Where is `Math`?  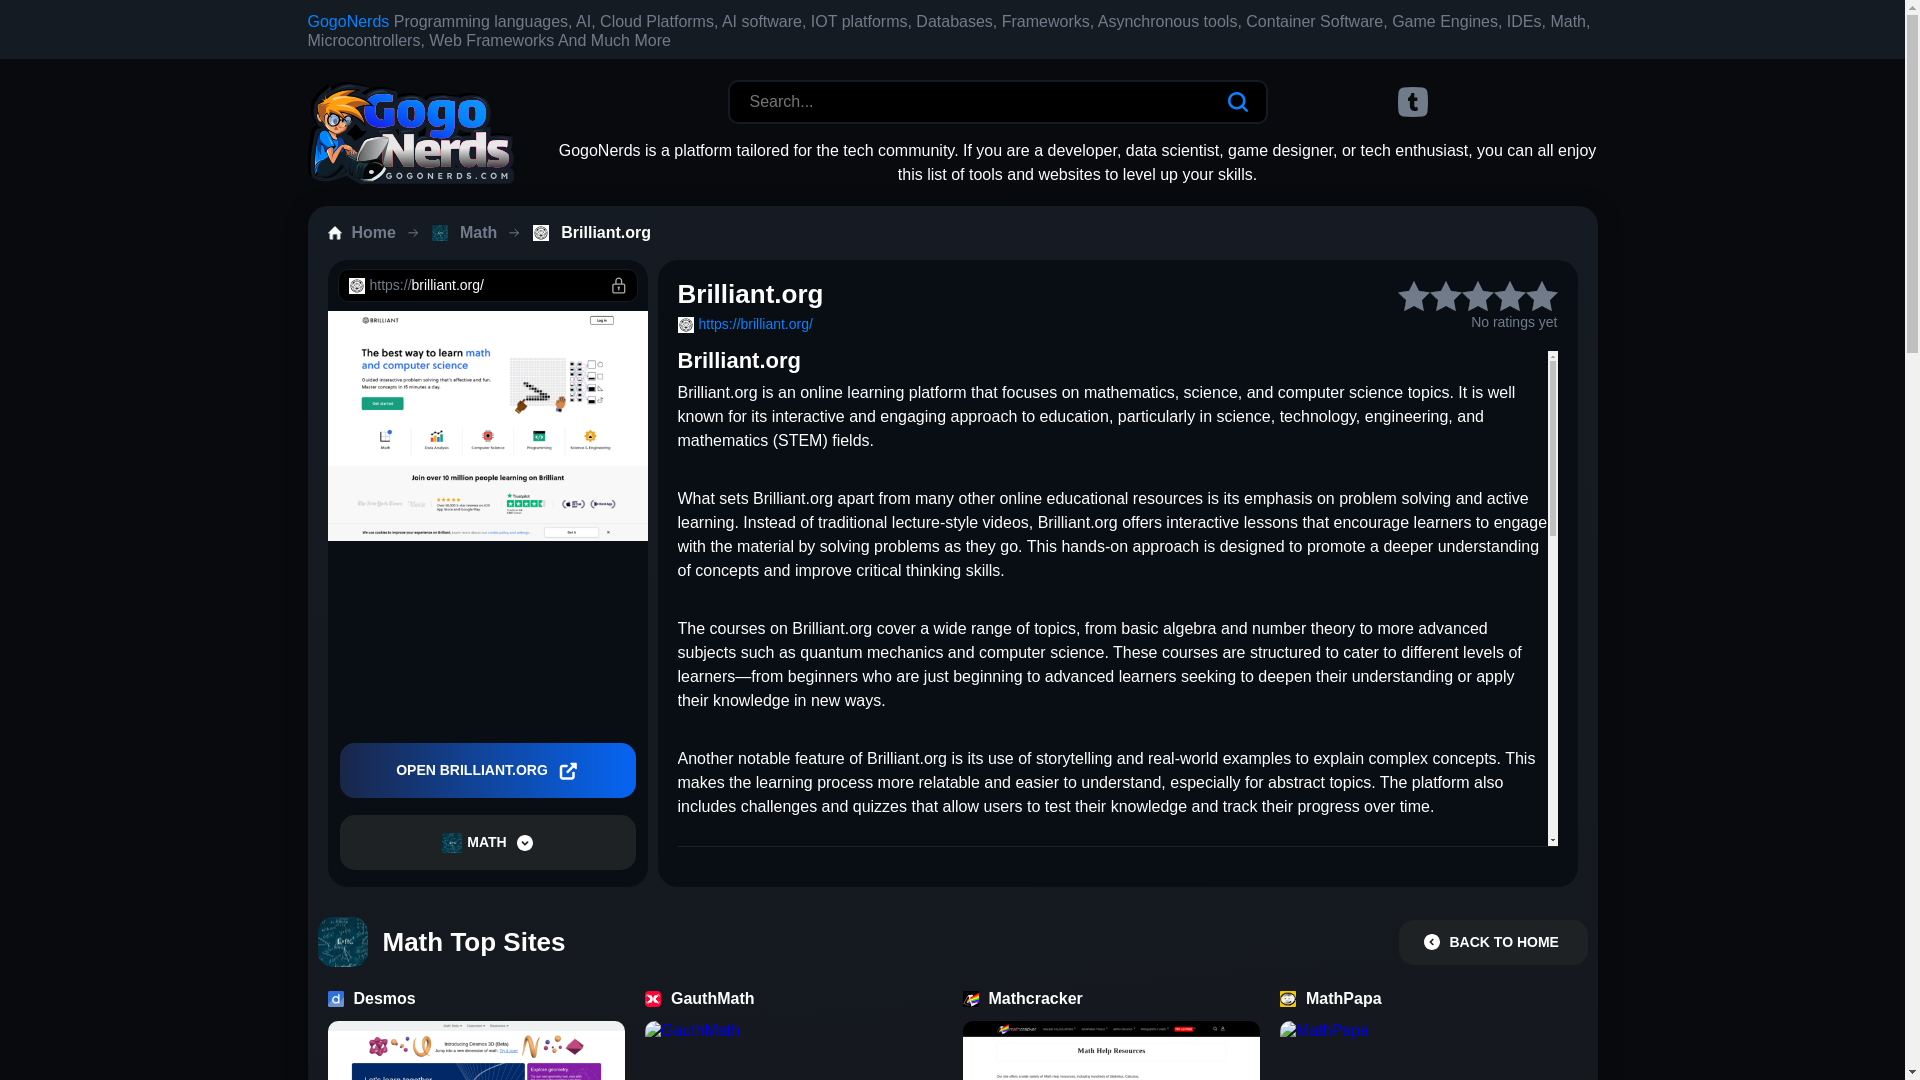 Math is located at coordinates (475, 233).